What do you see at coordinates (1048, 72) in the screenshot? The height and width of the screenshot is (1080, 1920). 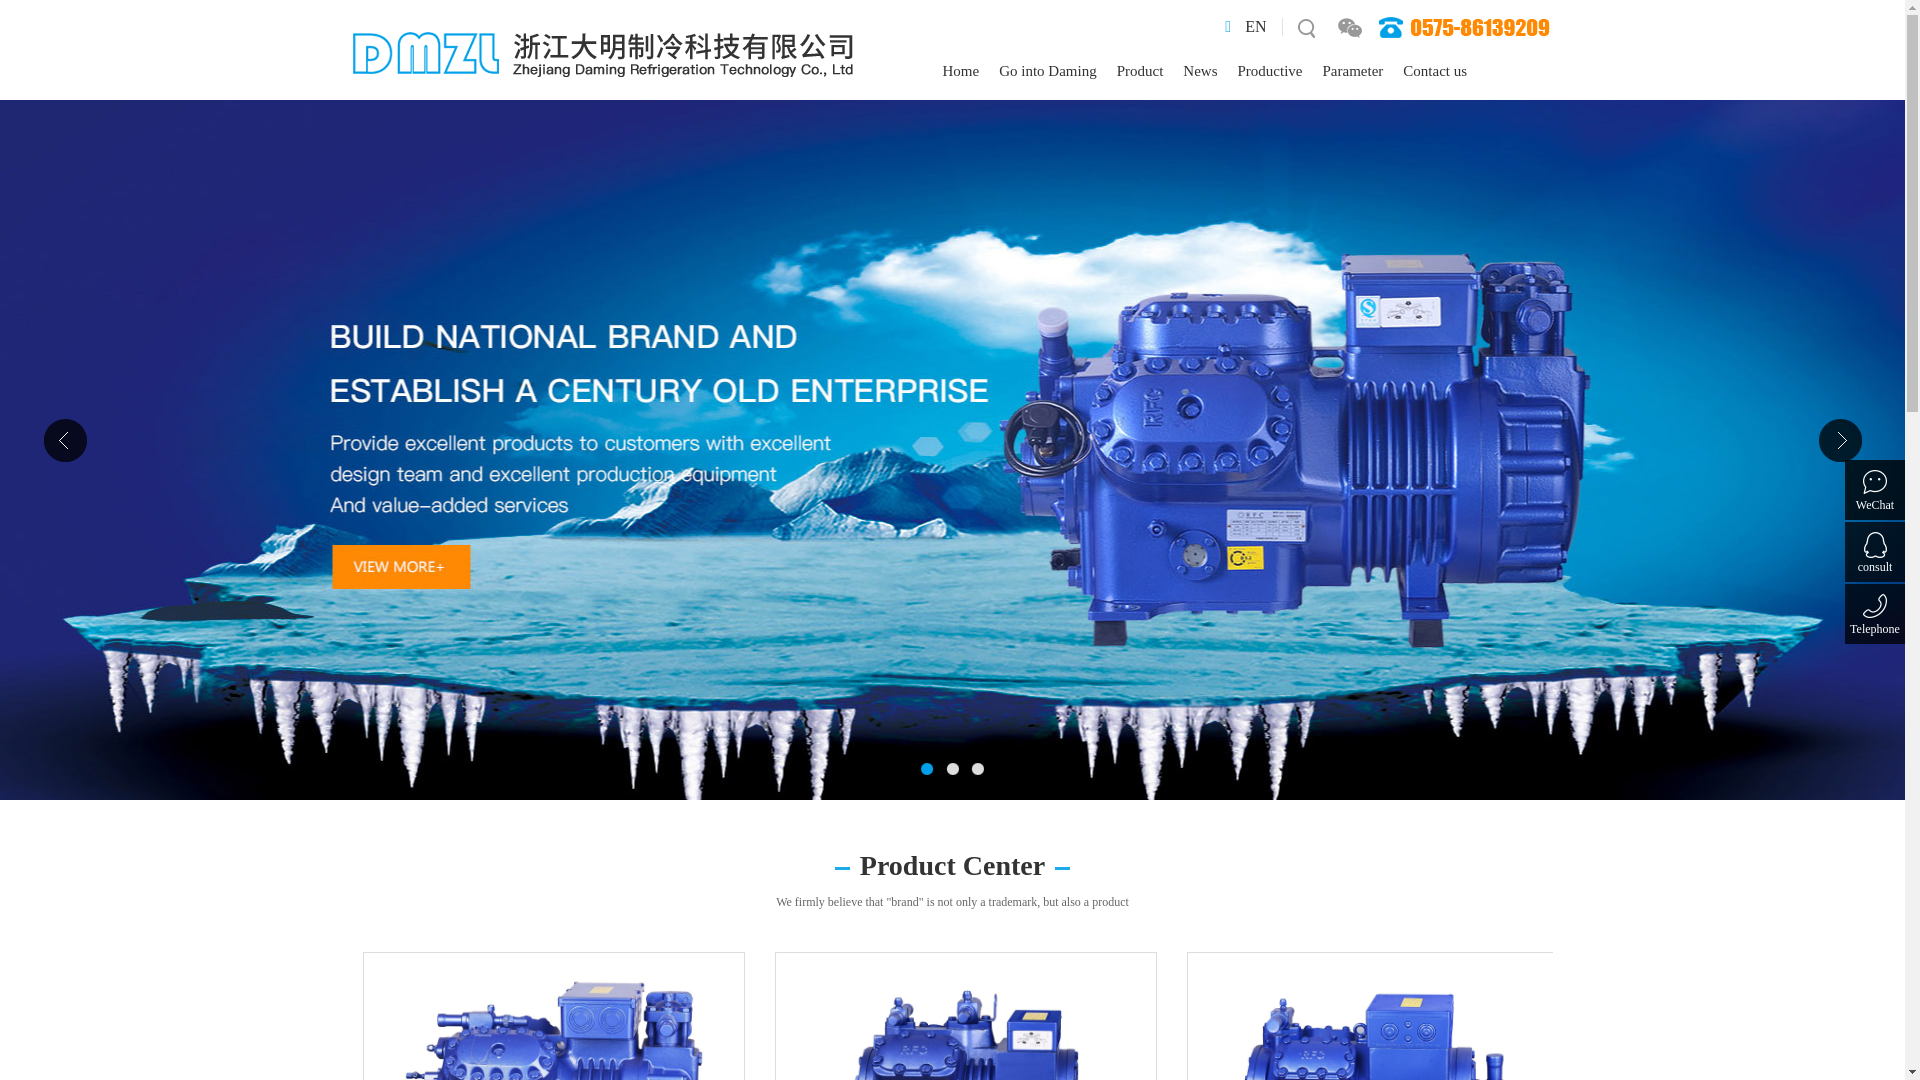 I see `Go into Daming` at bounding box center [1048, 72].